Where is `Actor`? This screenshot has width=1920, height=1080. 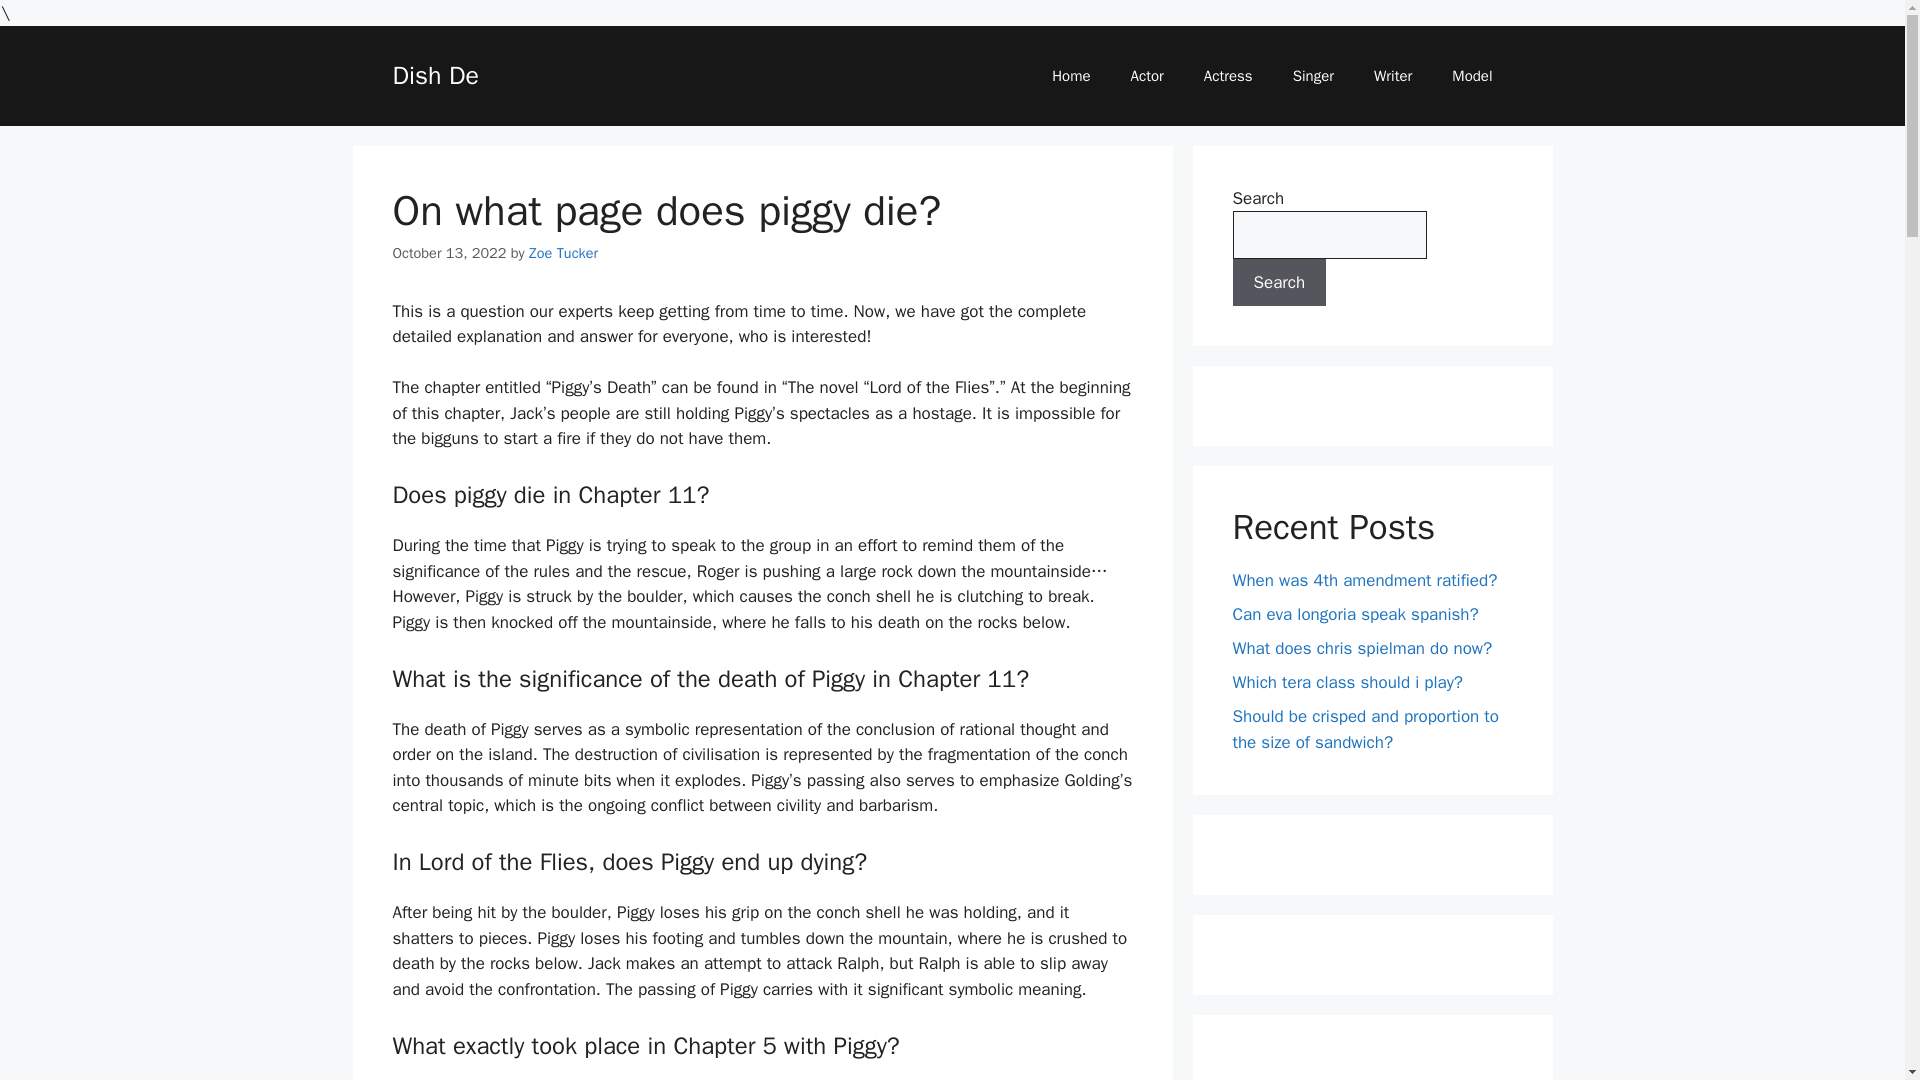
Actor is located at coordinates (1148, 76).